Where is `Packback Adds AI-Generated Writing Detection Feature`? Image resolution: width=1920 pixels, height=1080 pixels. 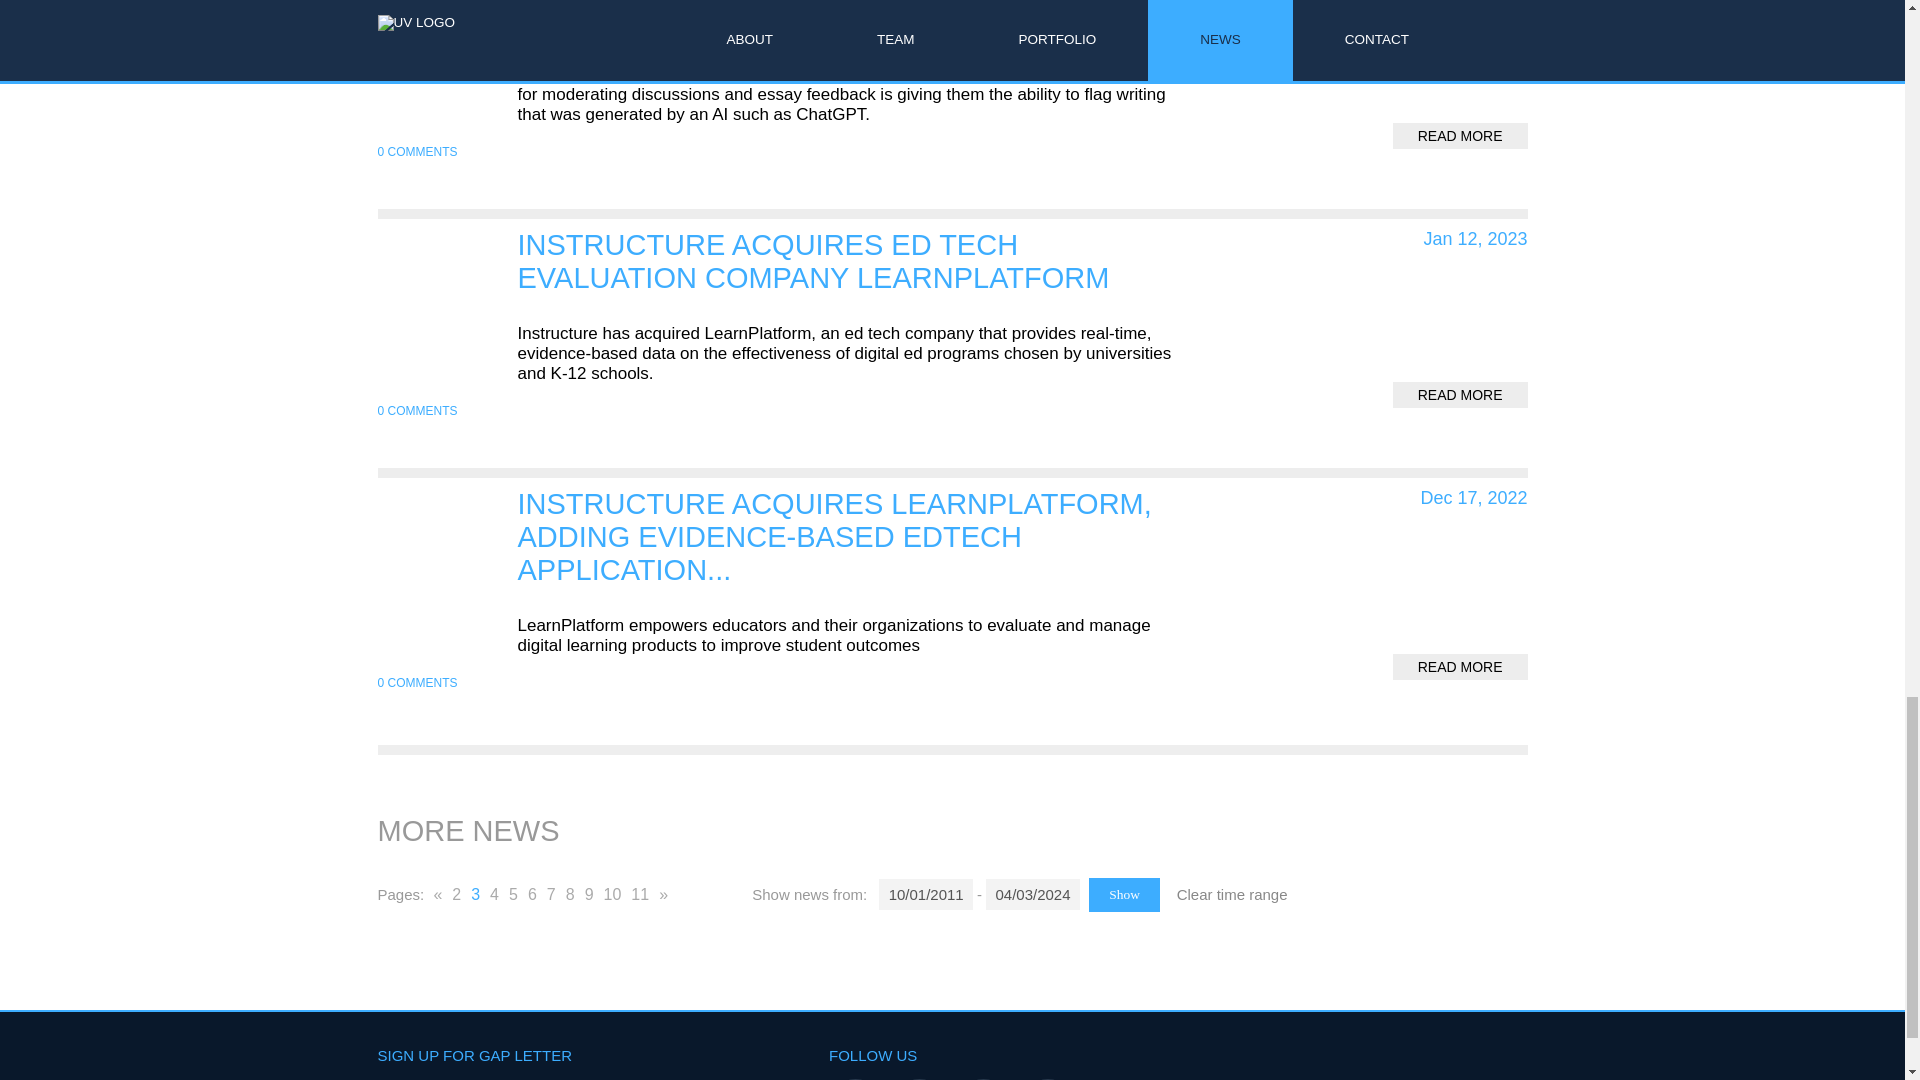
Packback Adds AI-Generated Writing Detection Feature is located at coordinates (792, 18).